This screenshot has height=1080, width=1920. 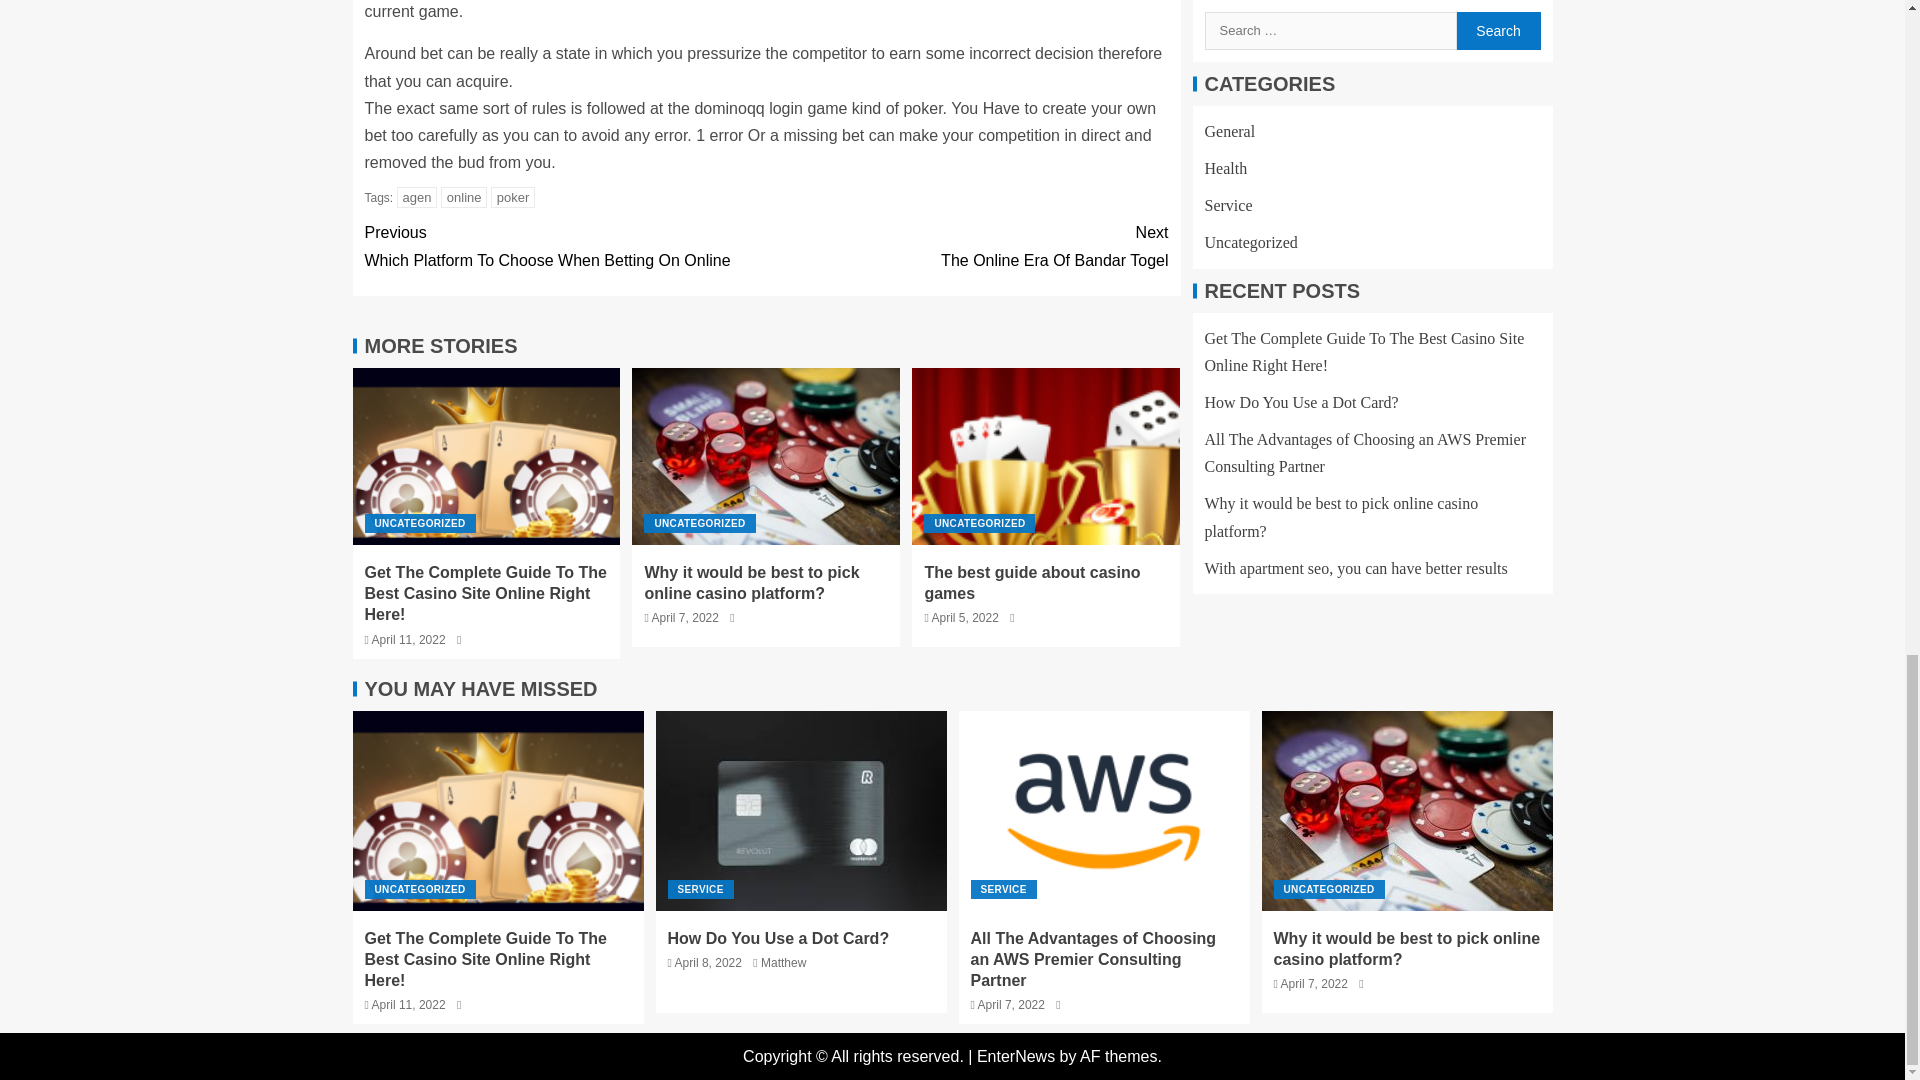 I want to click on online, so click(x=417, y=197).